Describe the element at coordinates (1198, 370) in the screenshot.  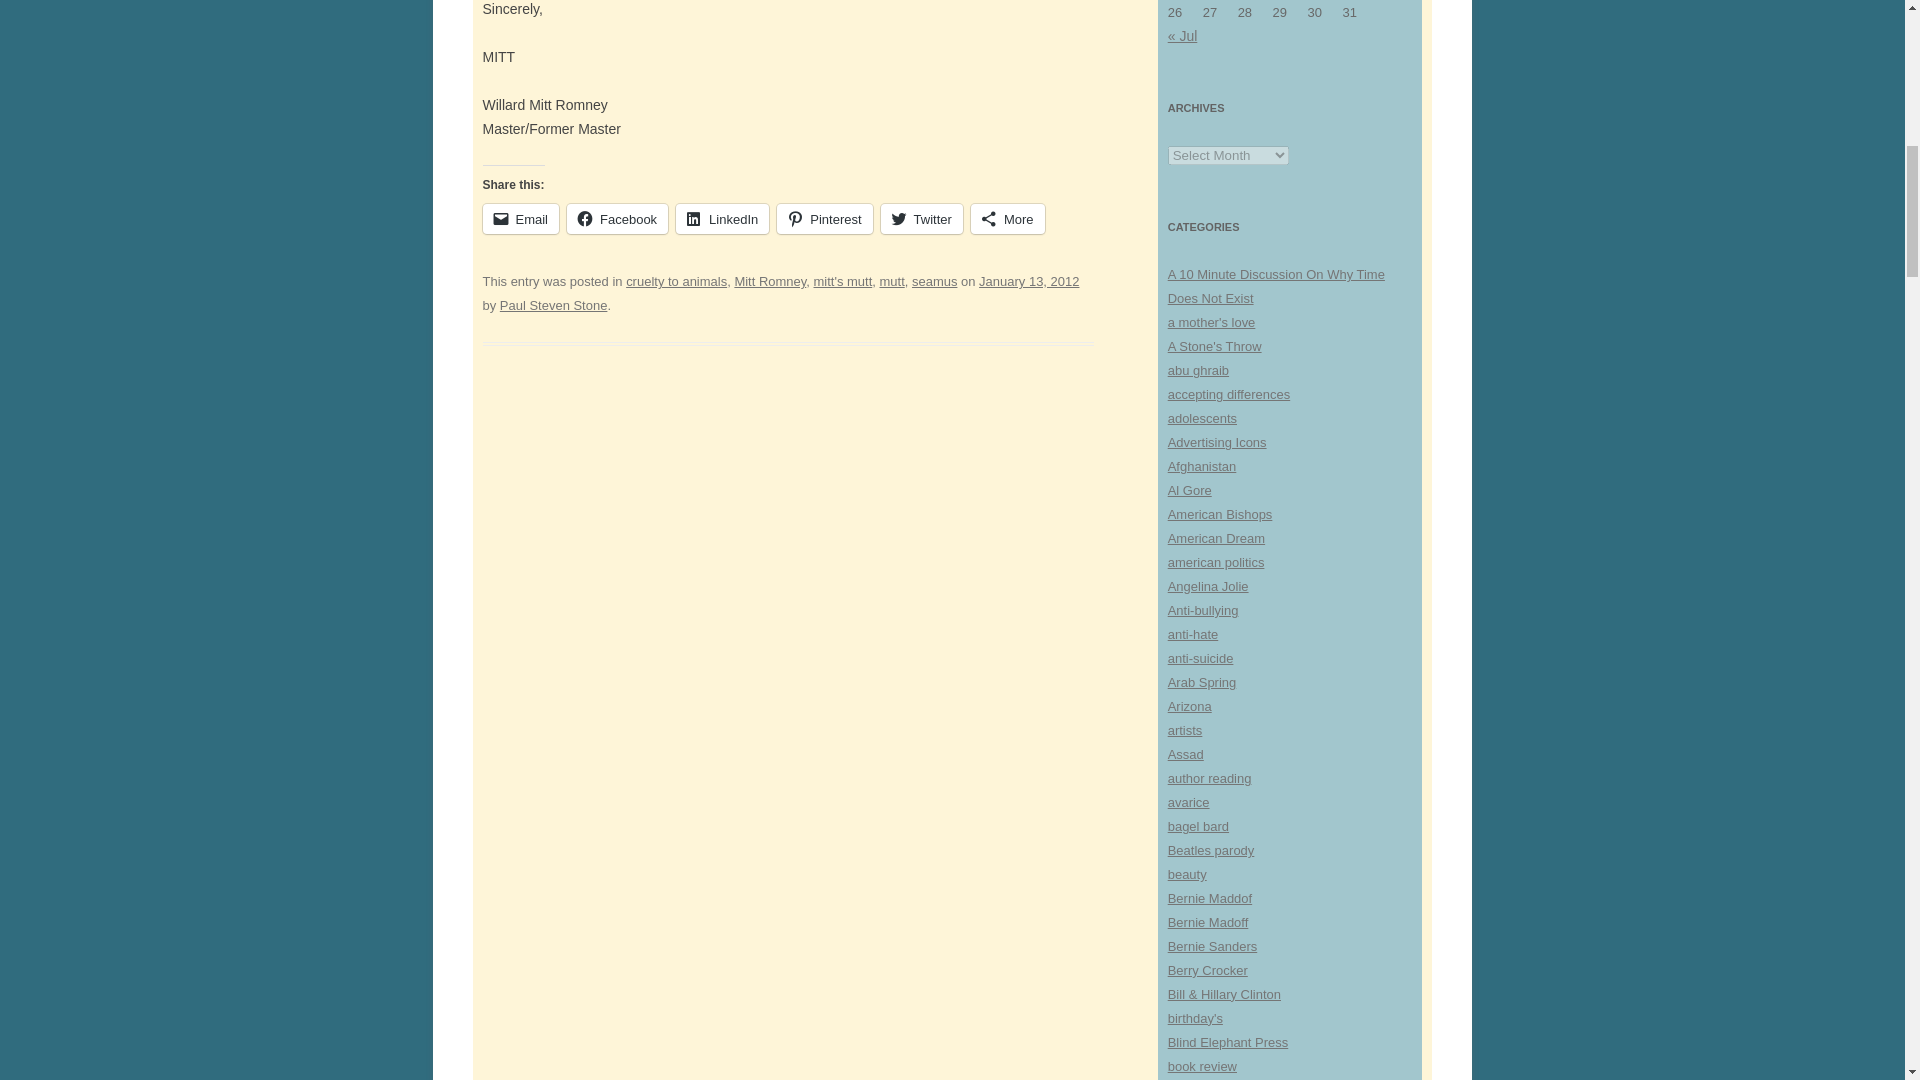
I see `abu ghraib` at that location.